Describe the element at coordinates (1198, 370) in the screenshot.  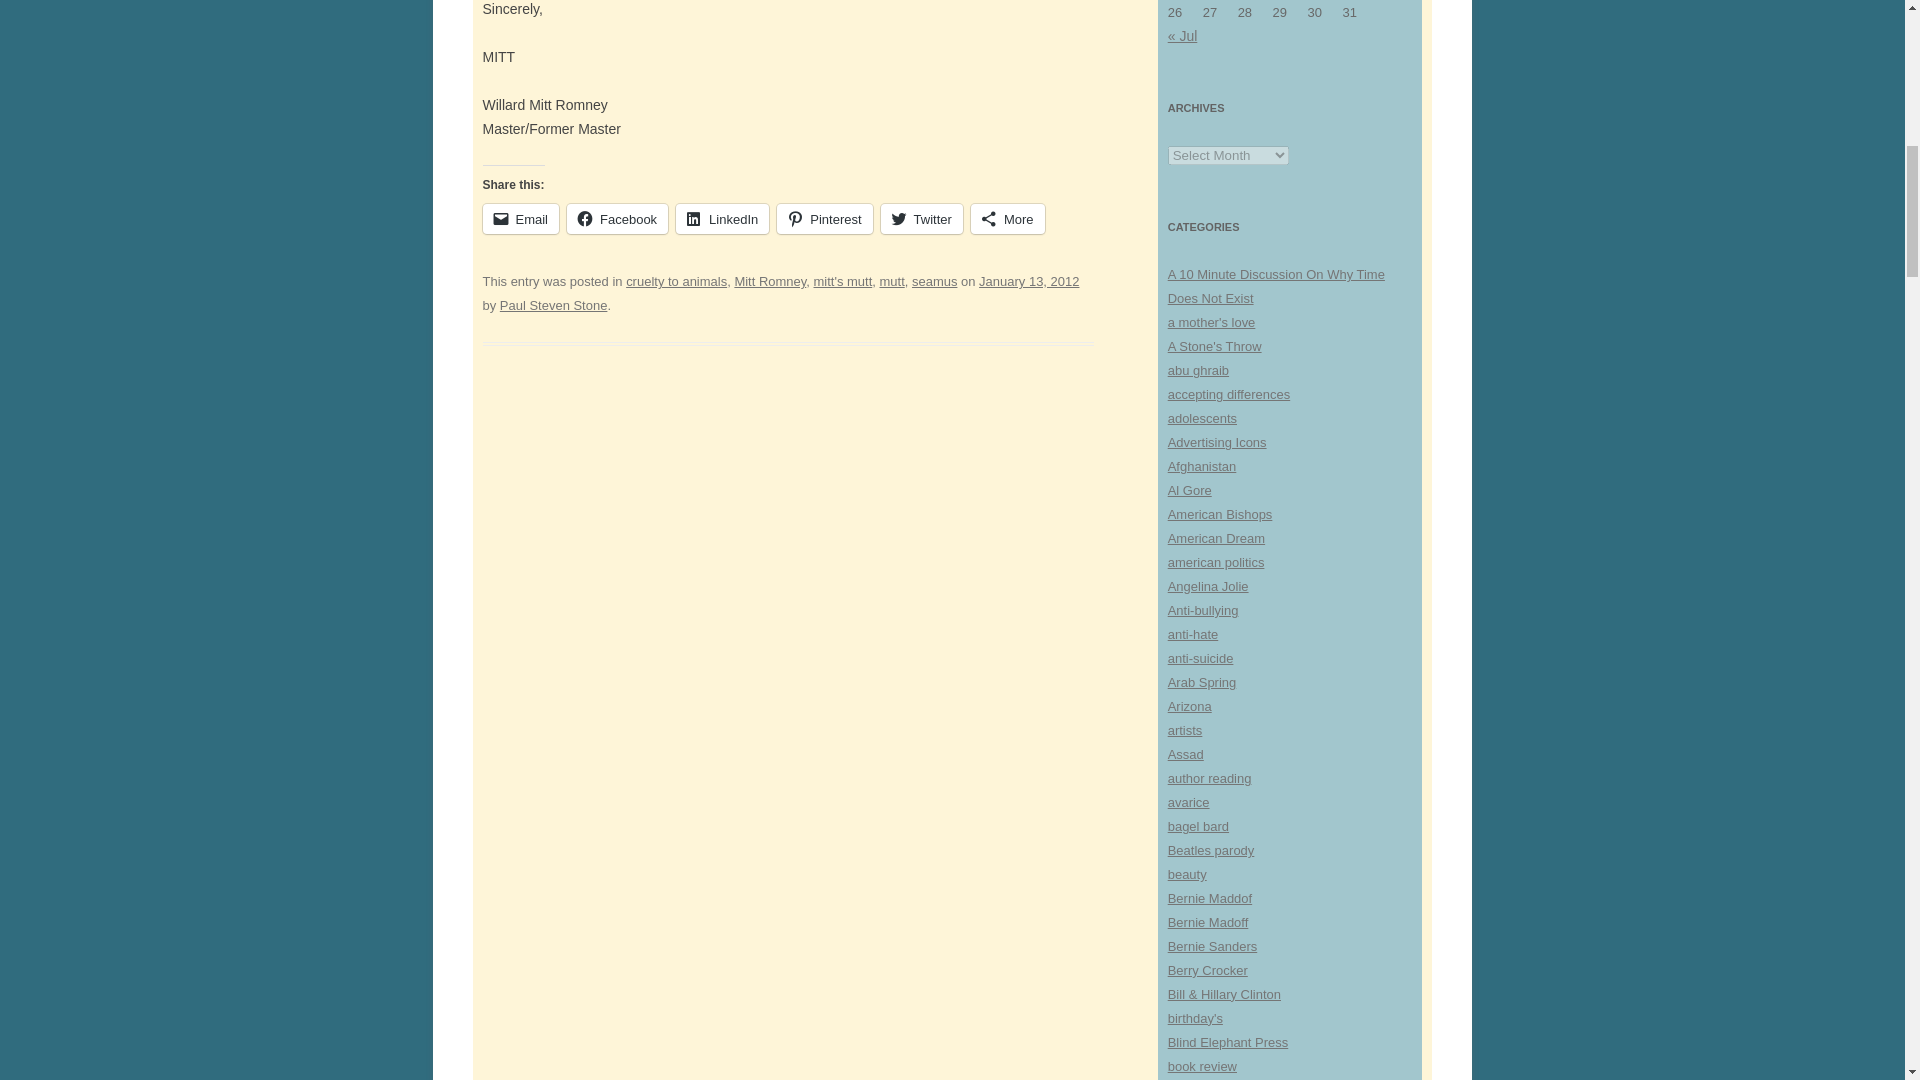
I see `abu ghraib` at that location.